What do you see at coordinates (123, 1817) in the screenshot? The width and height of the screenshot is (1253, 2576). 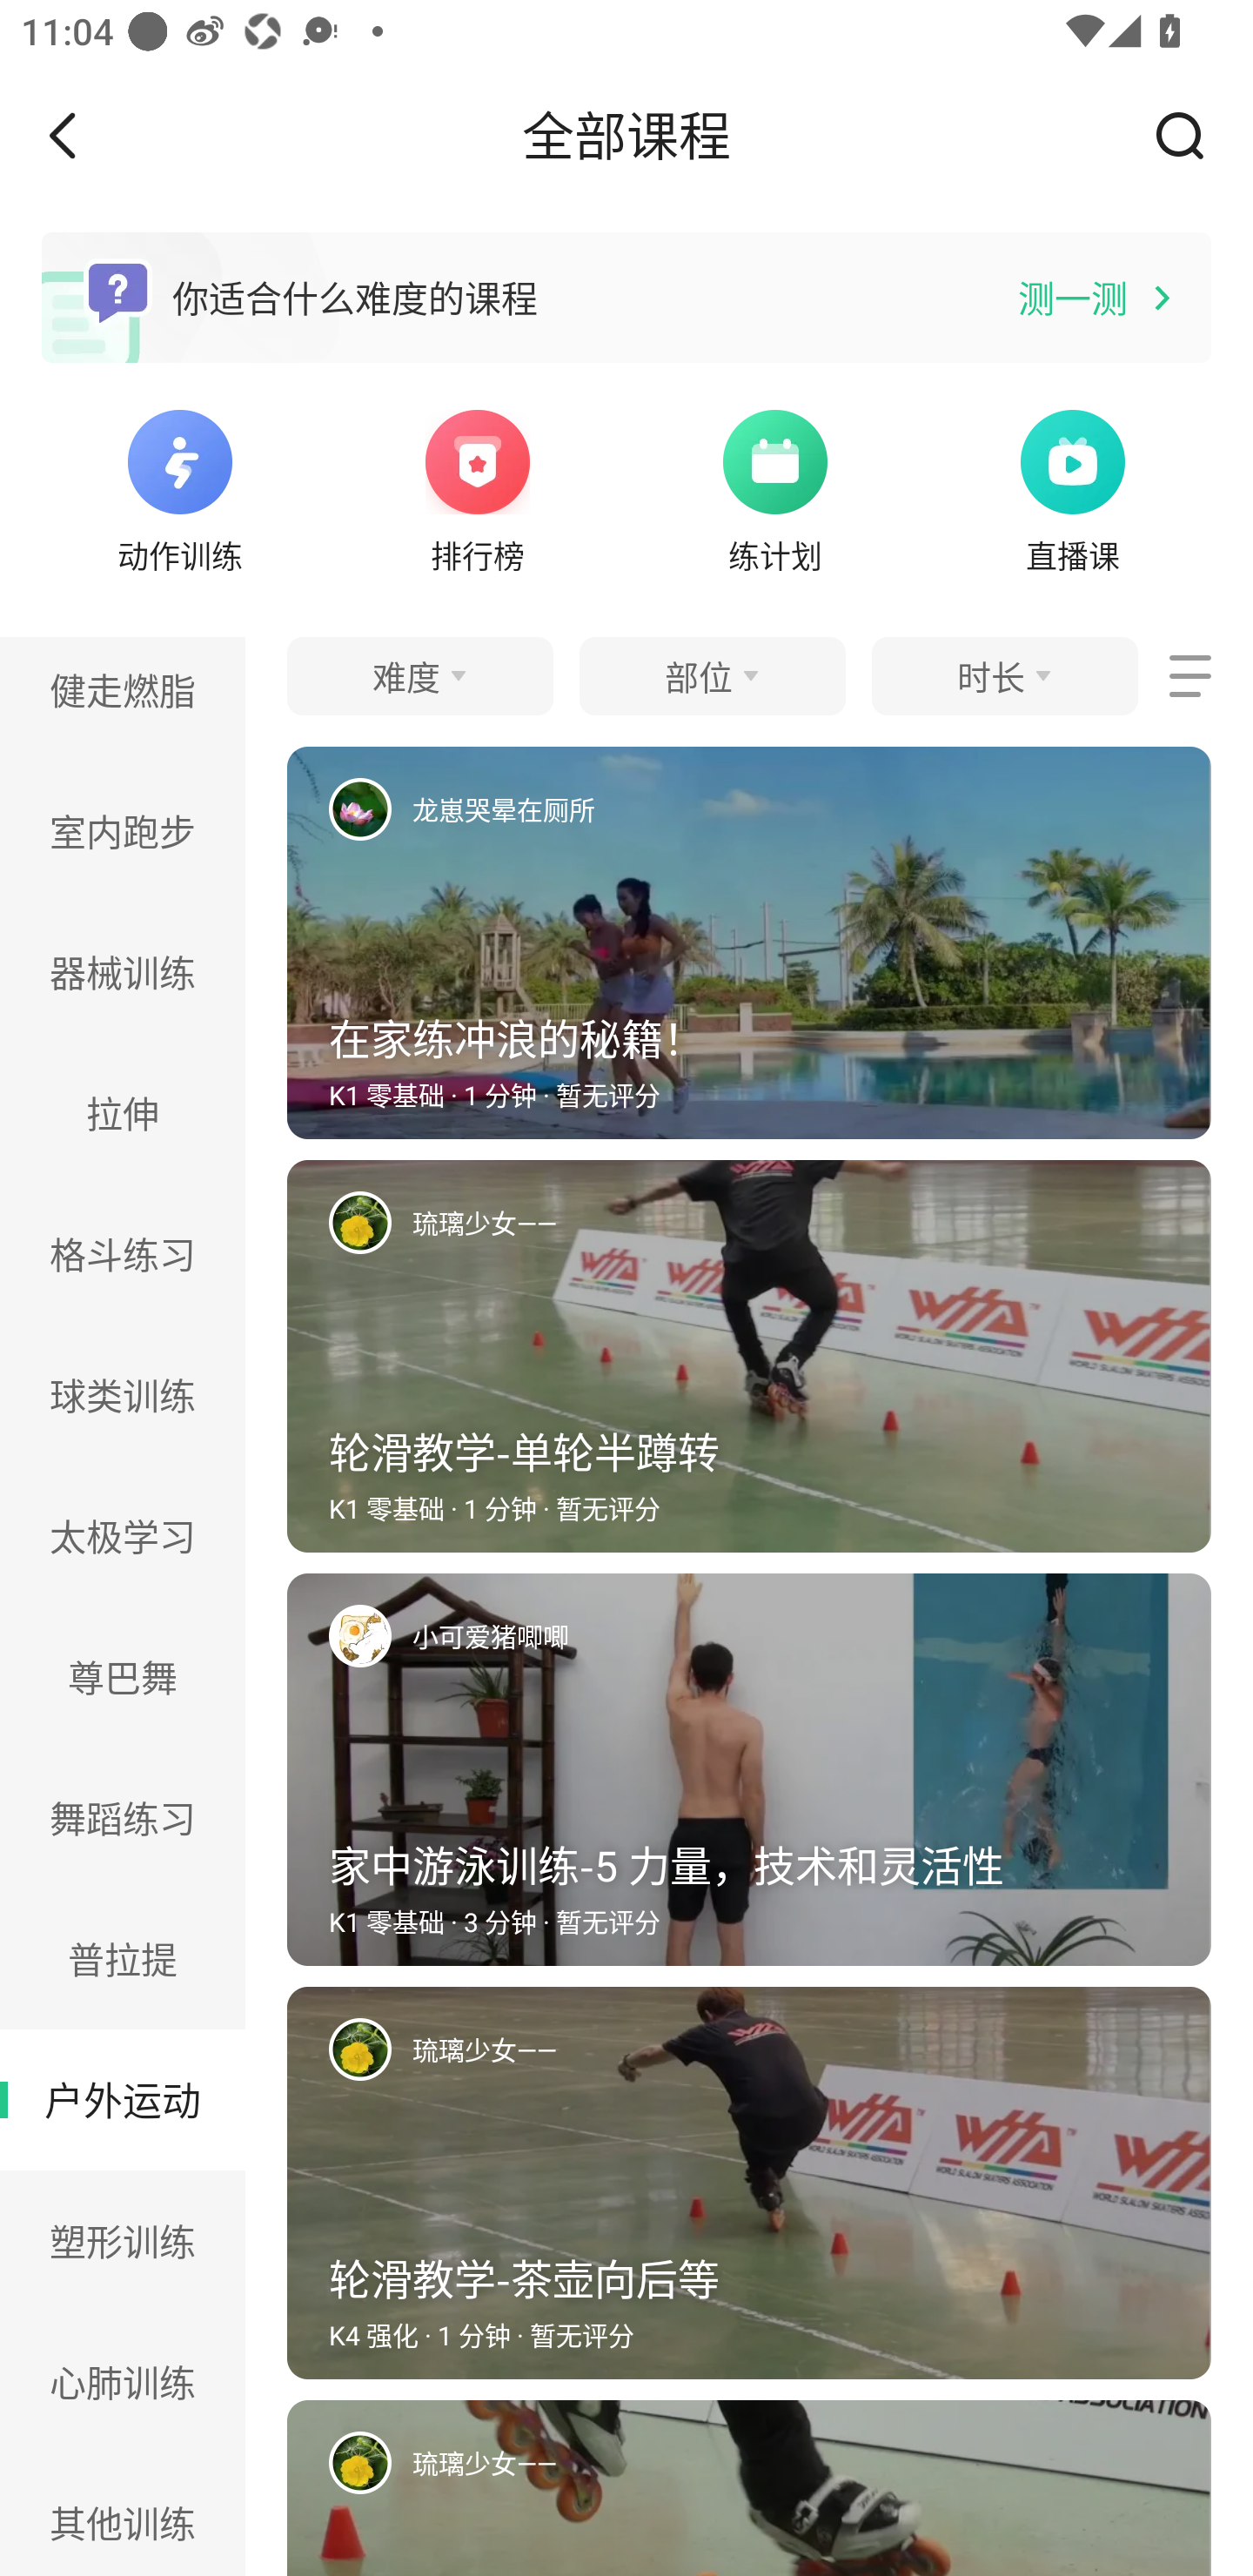 I see `舞蹈练习` at bounding box center [123, 1817].